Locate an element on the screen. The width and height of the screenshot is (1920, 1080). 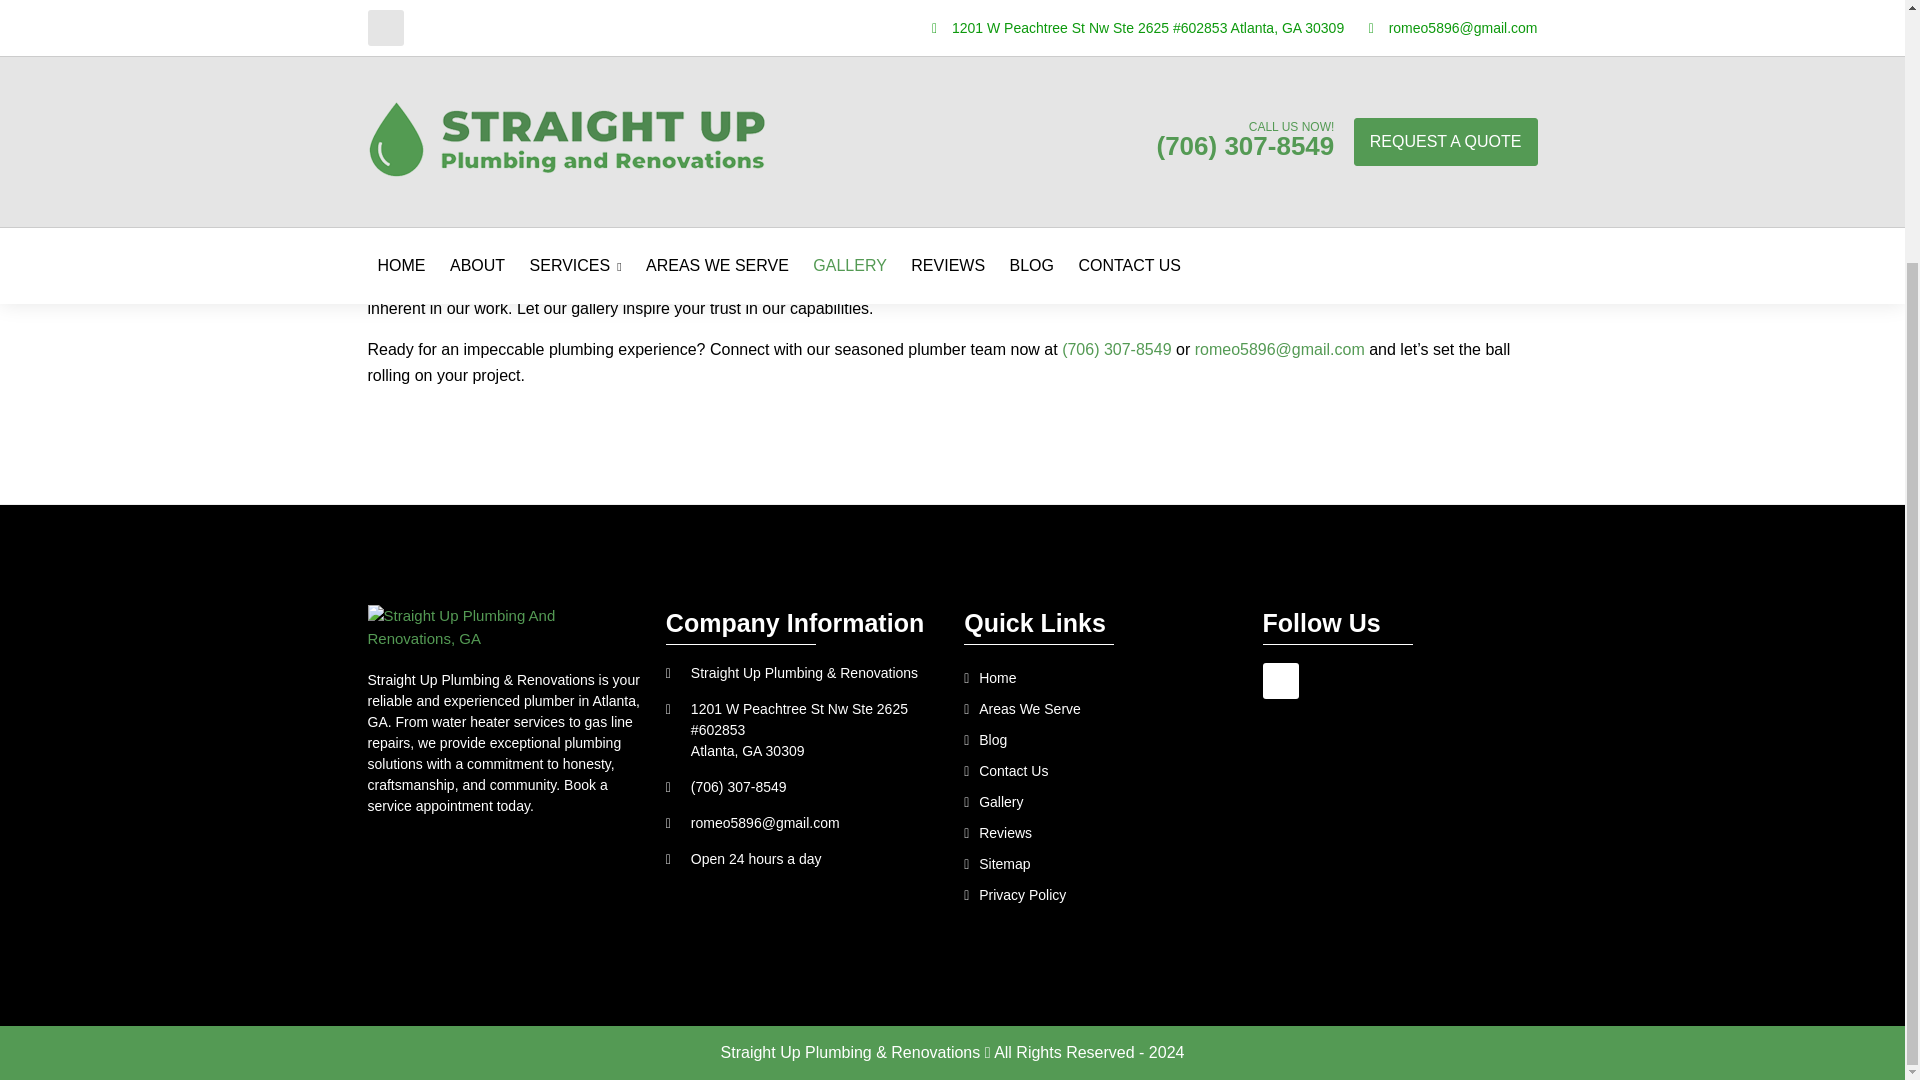
Home is located at coordinates (1100, 678).